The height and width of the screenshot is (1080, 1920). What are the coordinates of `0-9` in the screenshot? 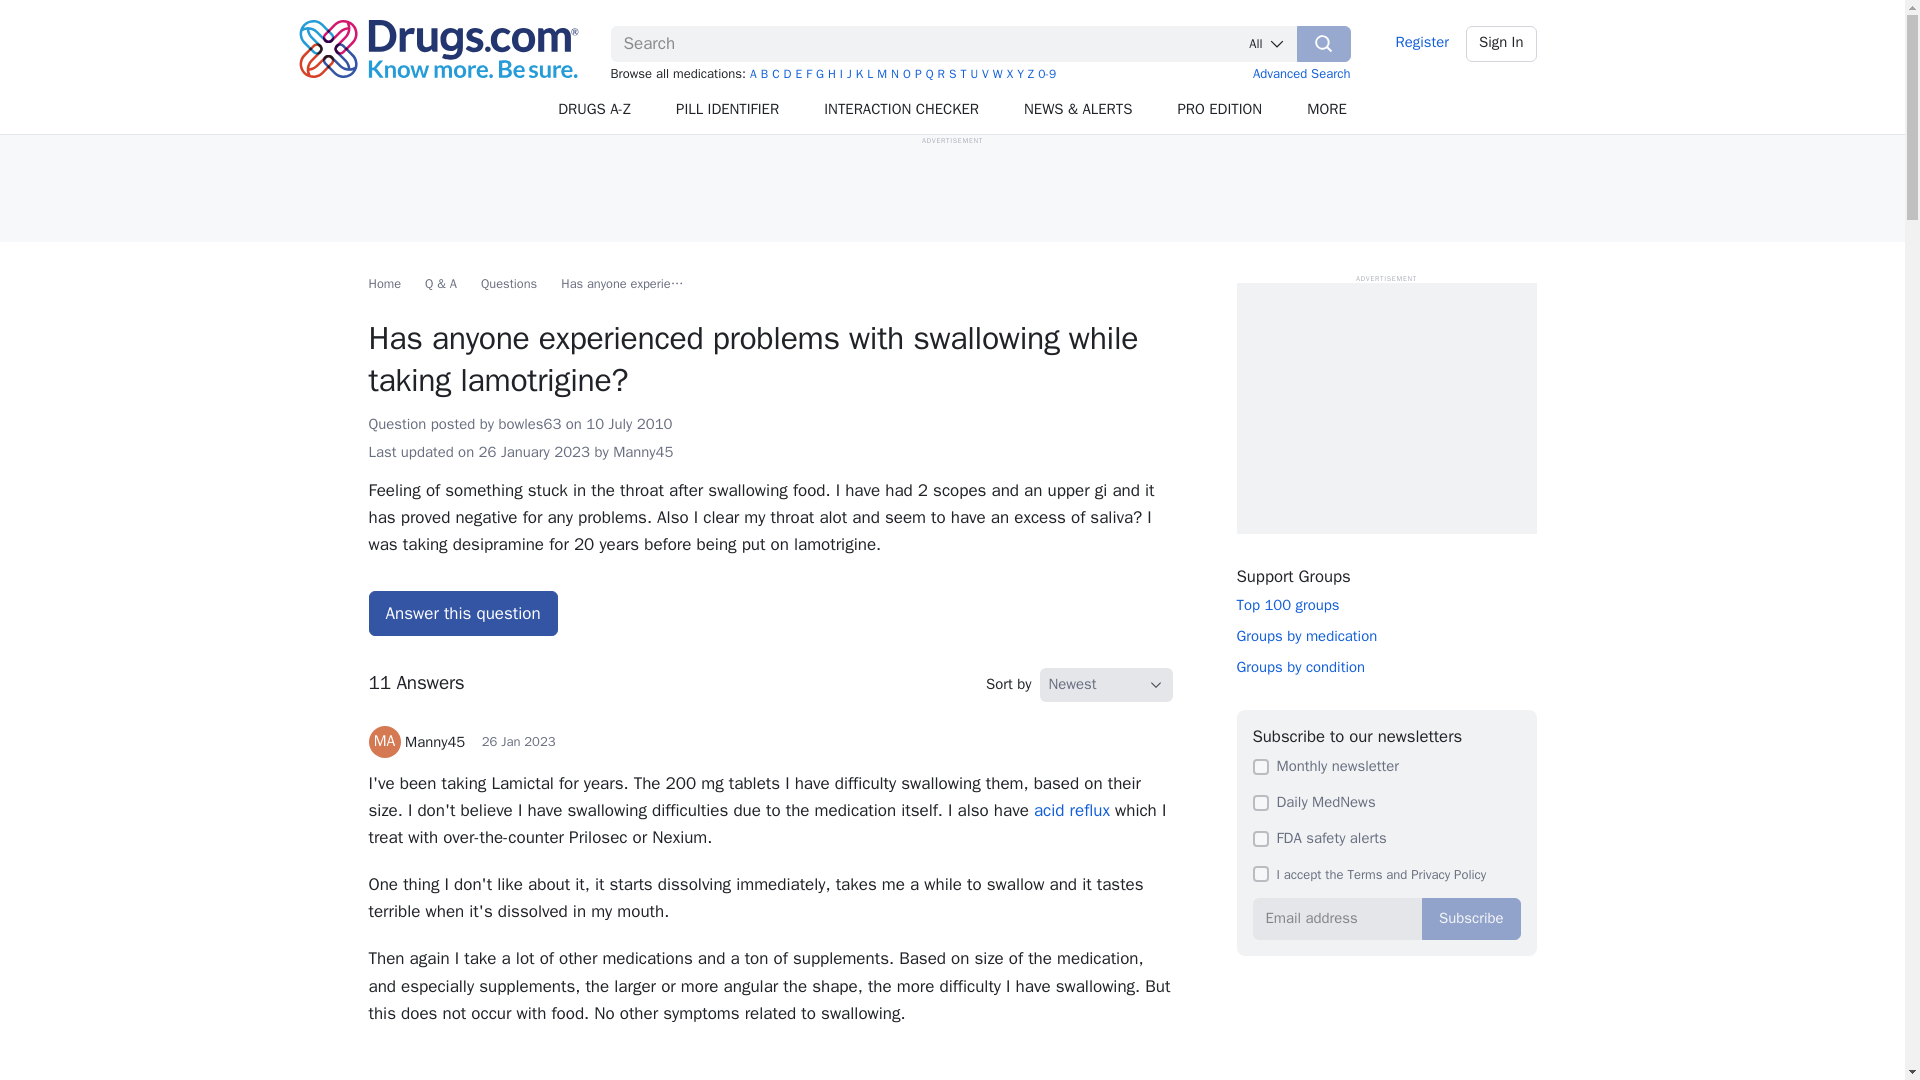 It's located at (1047, 74).